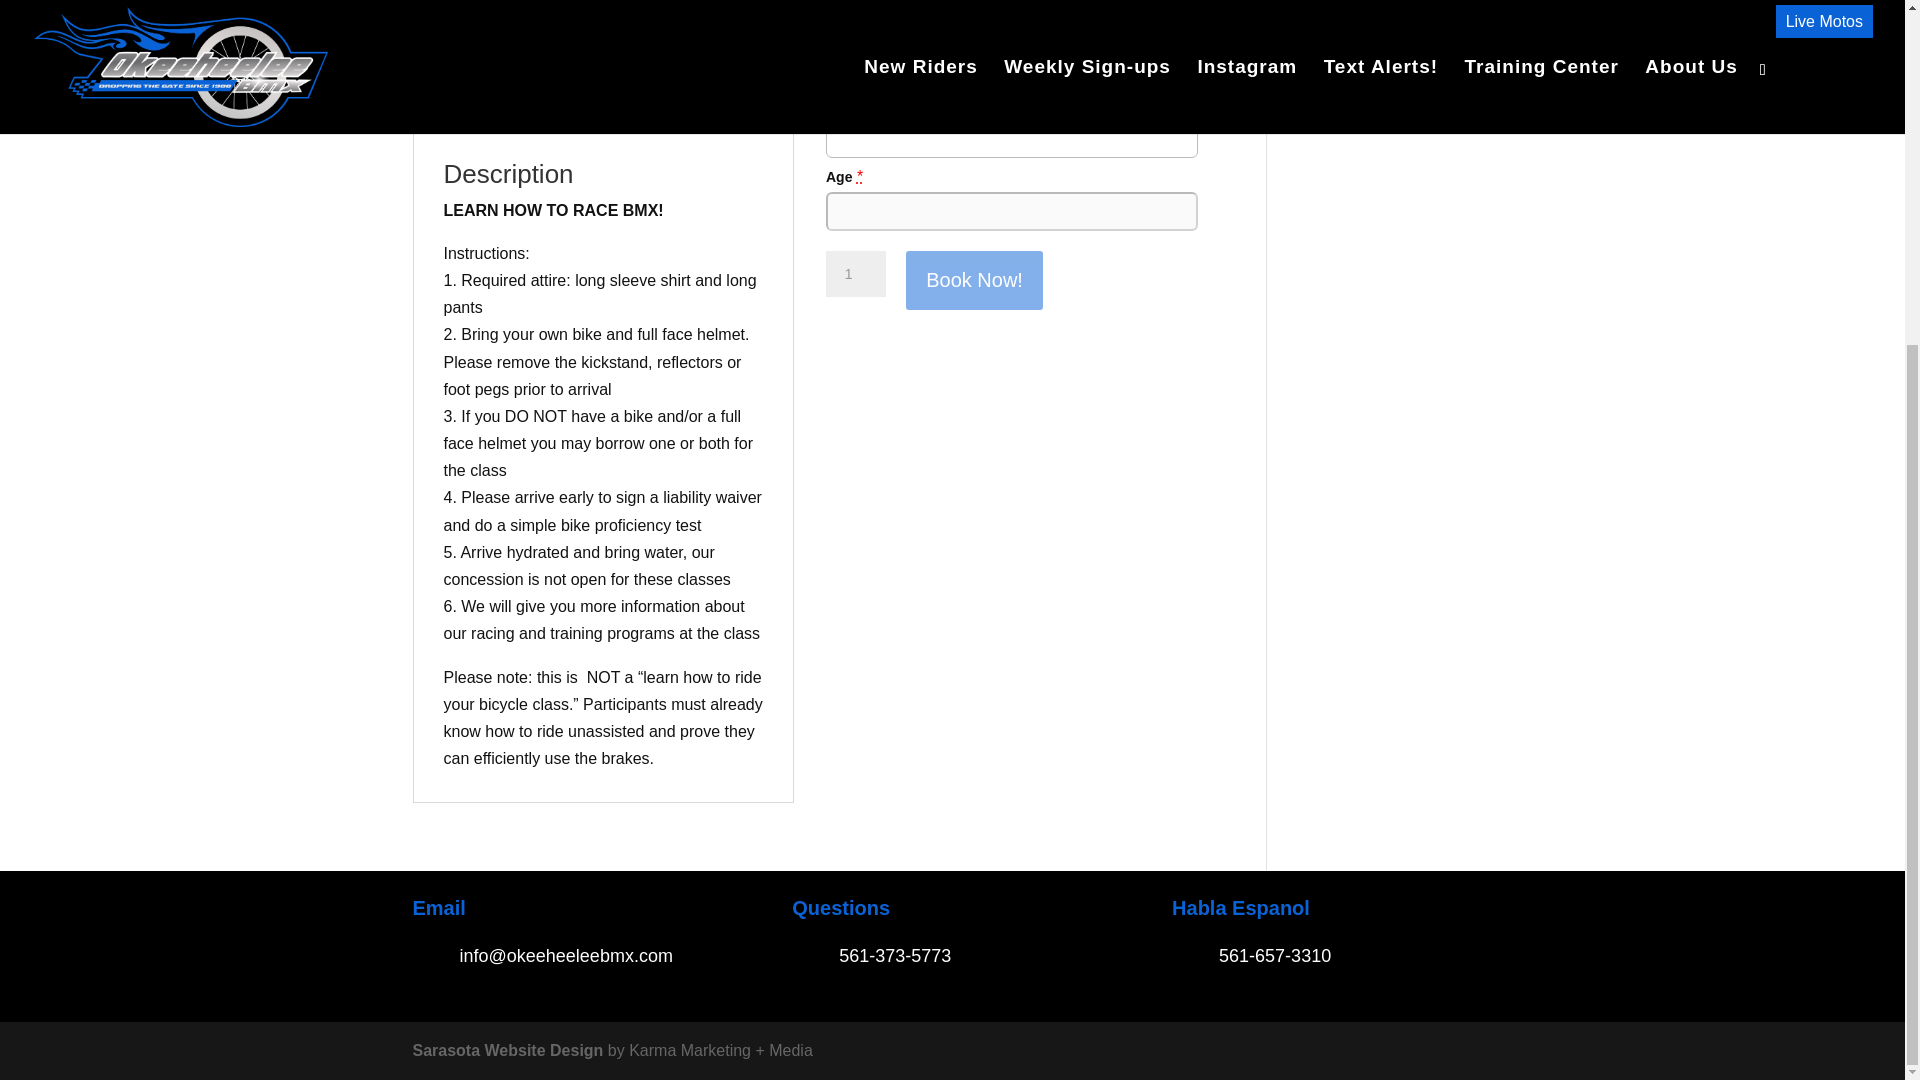 Image resolution: width=1920 pixels, height=1080 pixels. Describe the element at coordinates (507, 1050) in the screenshot. I see `Sarasota Website Design` at that location.